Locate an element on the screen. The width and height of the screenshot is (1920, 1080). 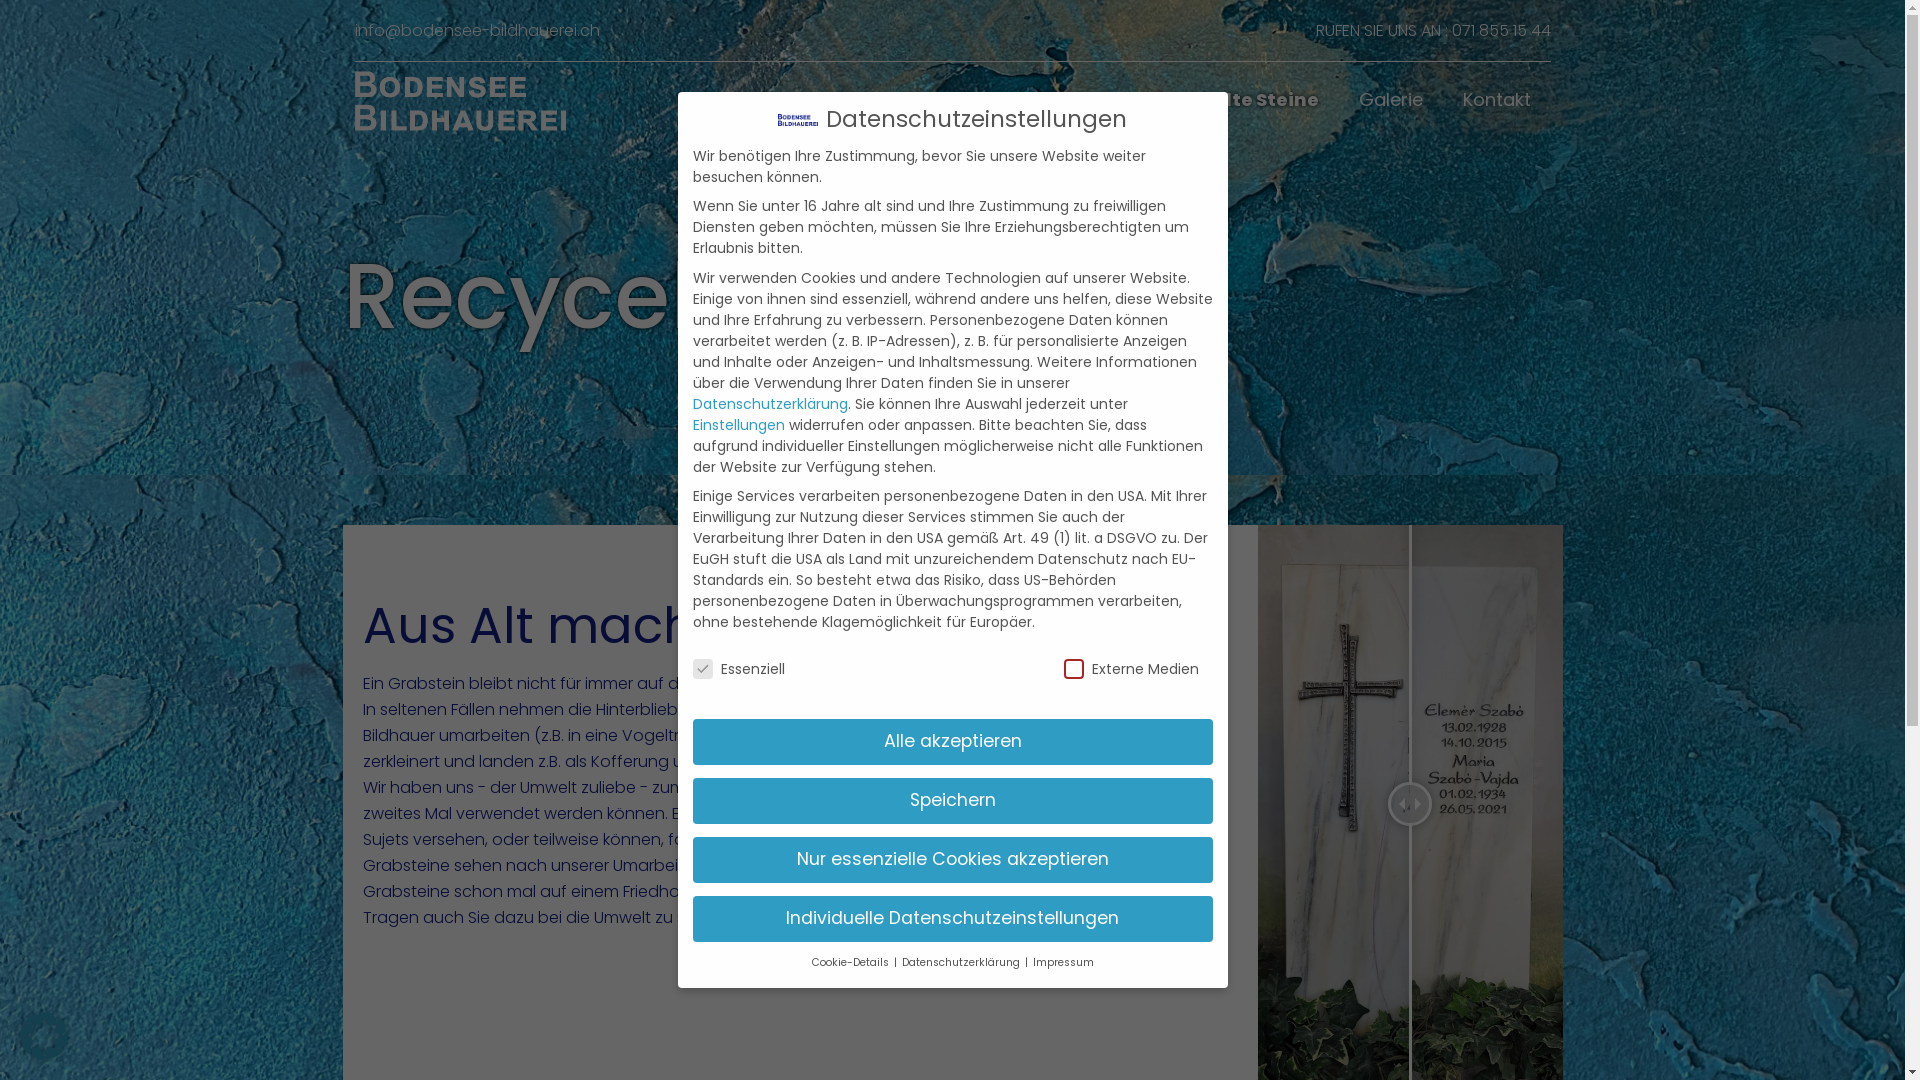
Recycelte Steine is located at coordinates (1238, 100).